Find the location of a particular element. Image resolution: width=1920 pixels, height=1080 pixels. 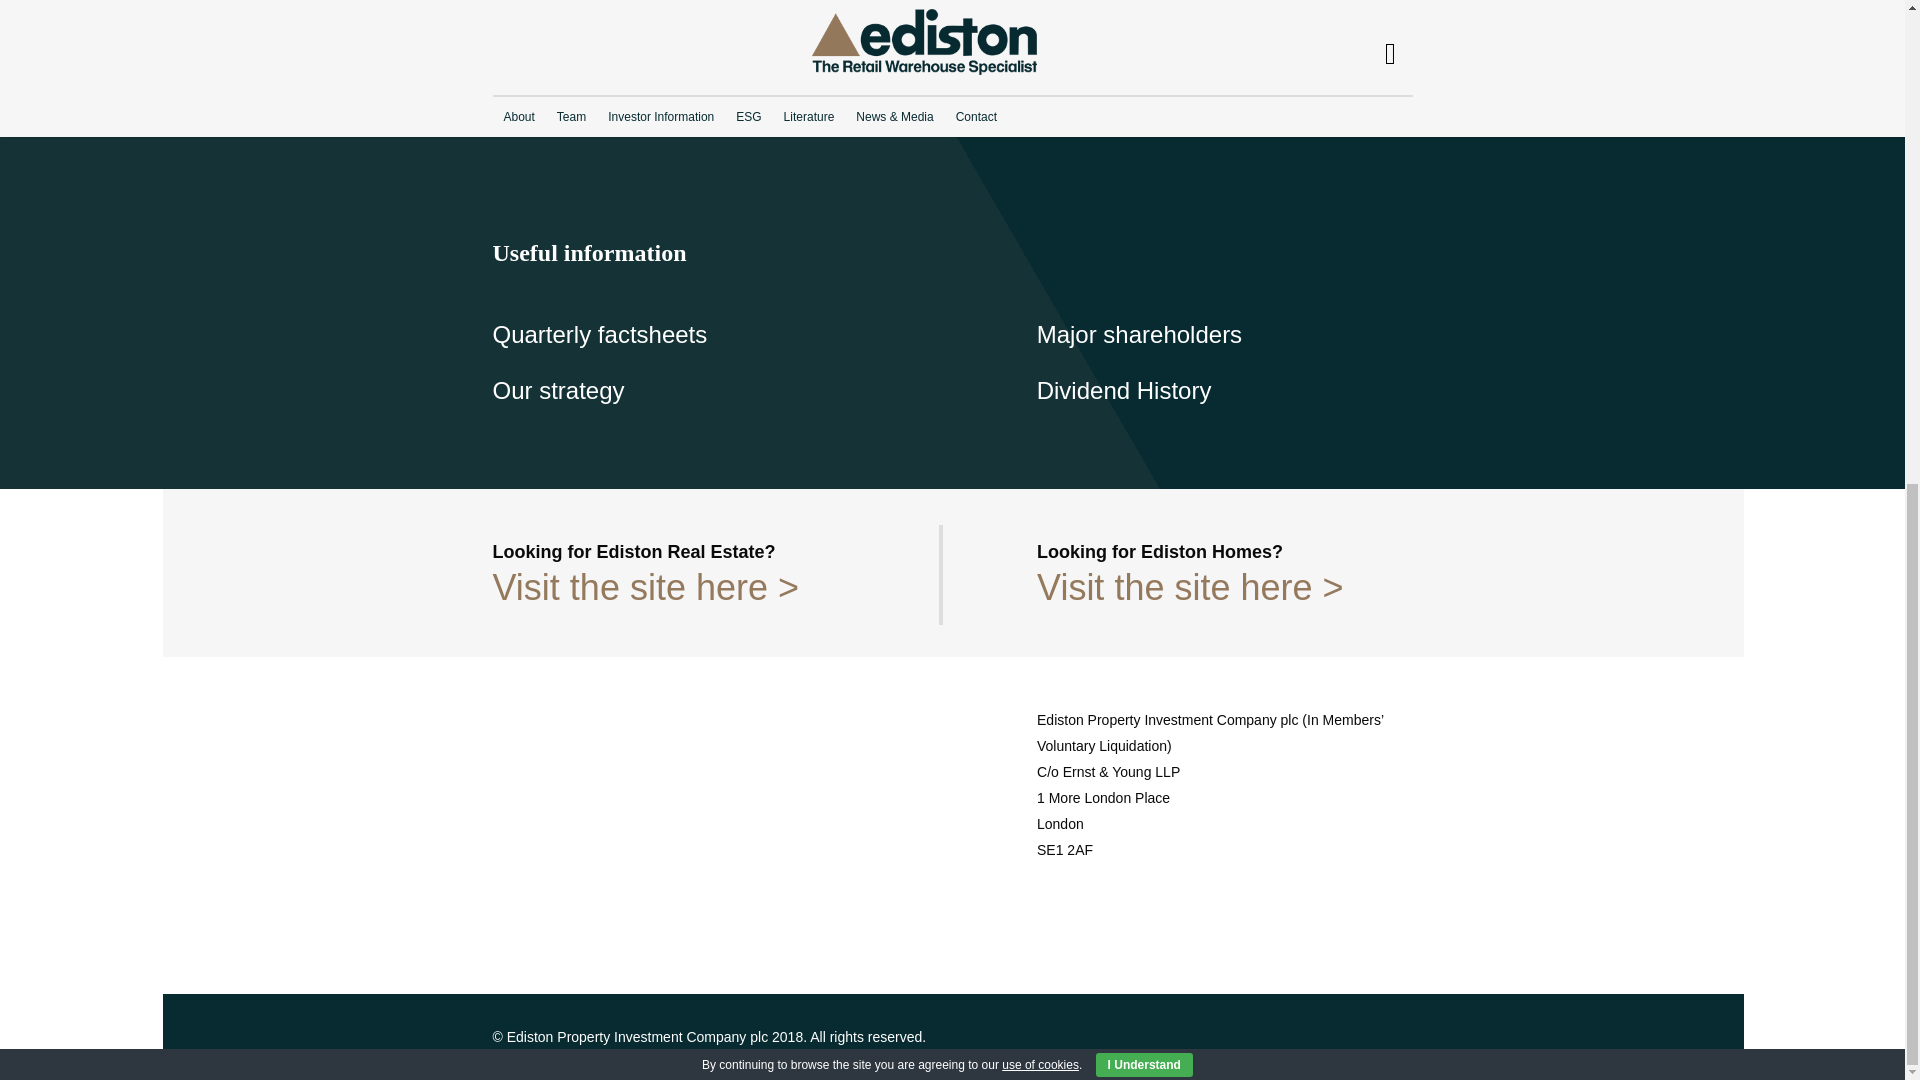

Major shareholders is located at coordinates (1139, 334).